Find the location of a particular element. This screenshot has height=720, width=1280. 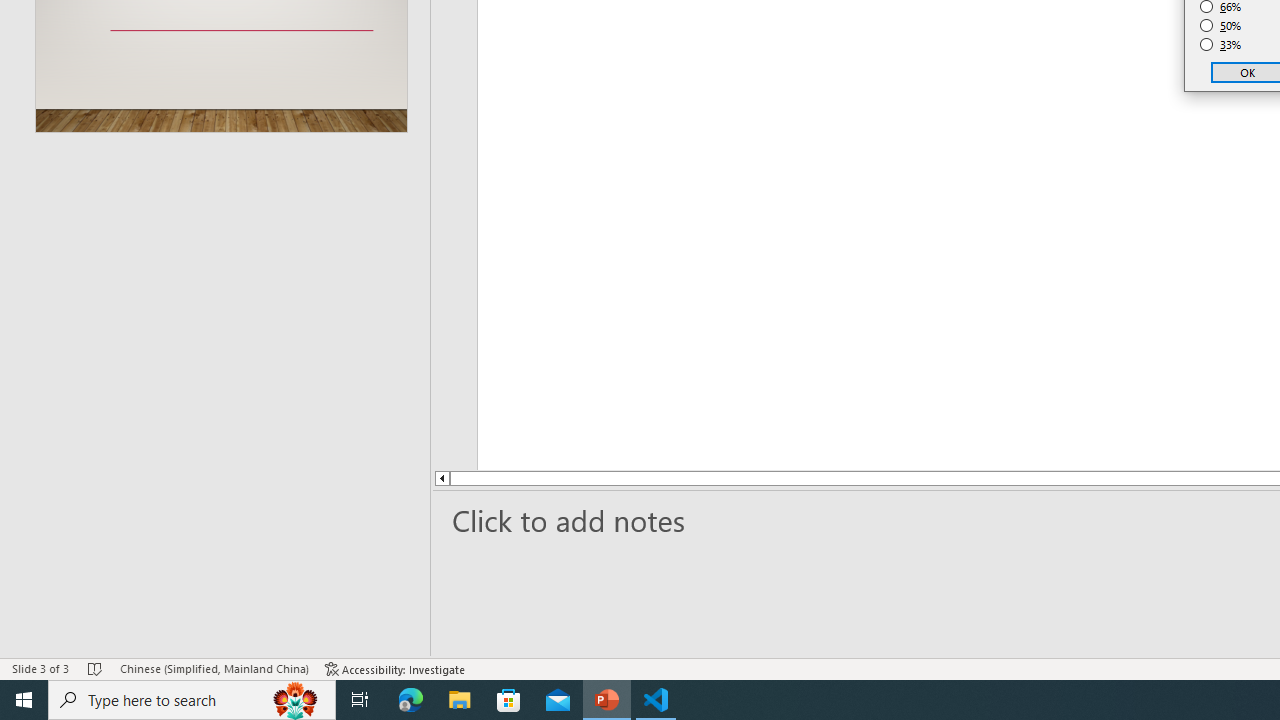

Microsoft Store is located at coordinates (509, 700).